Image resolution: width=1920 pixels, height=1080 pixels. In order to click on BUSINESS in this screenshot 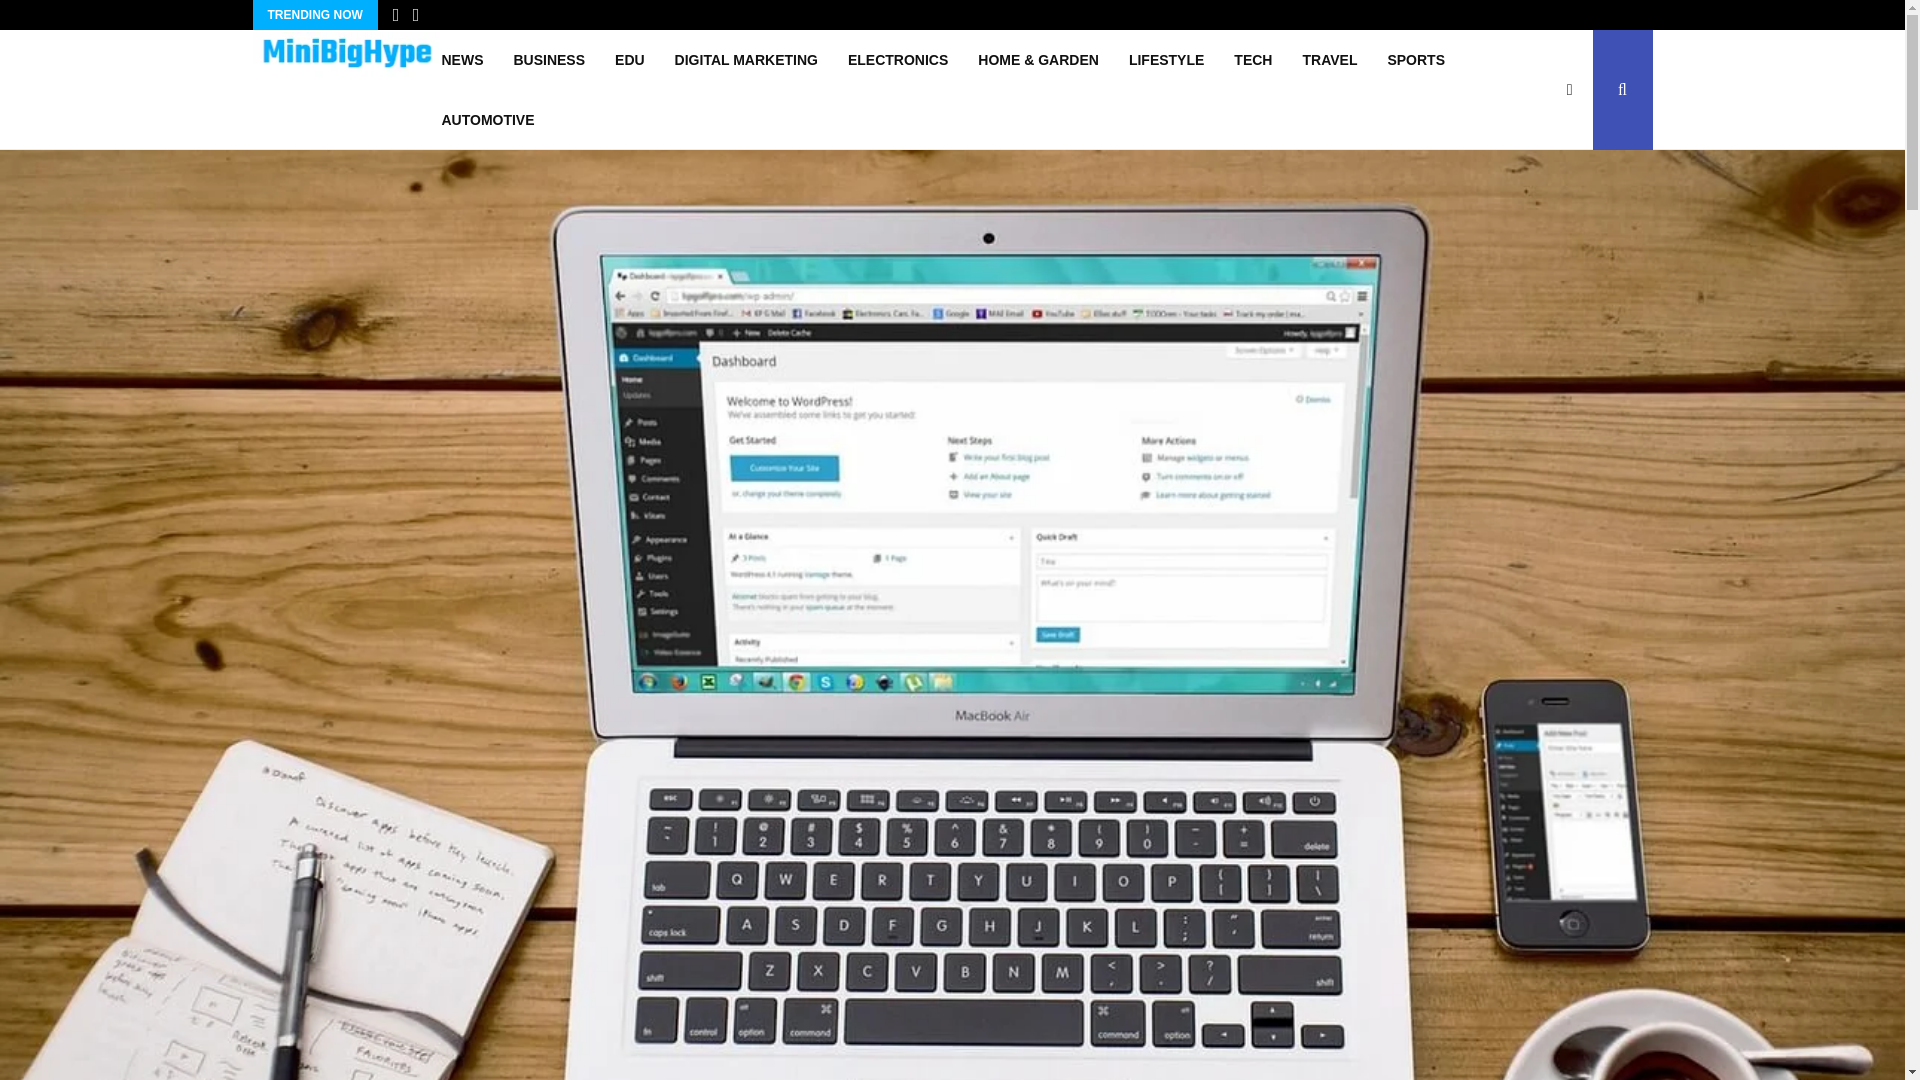, I will do `click(548, 60)`.